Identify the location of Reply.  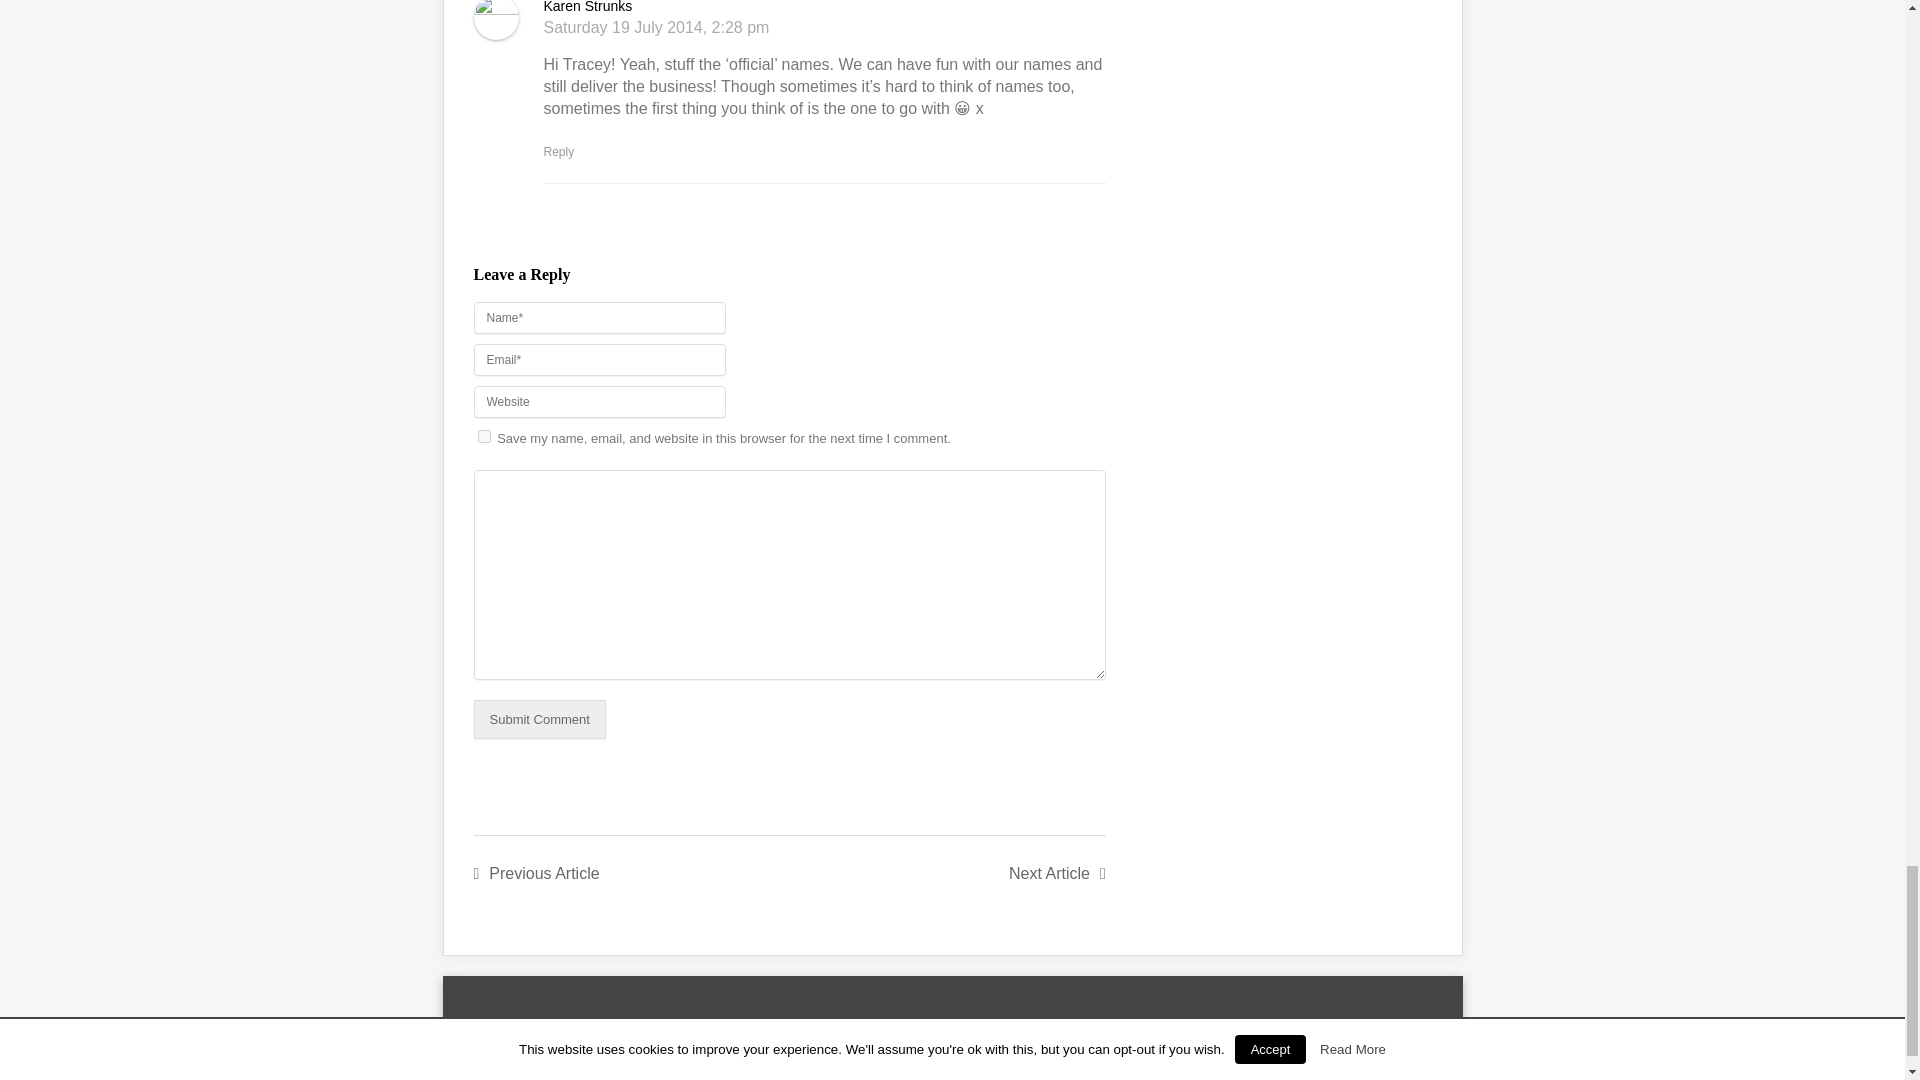
(558, 151).